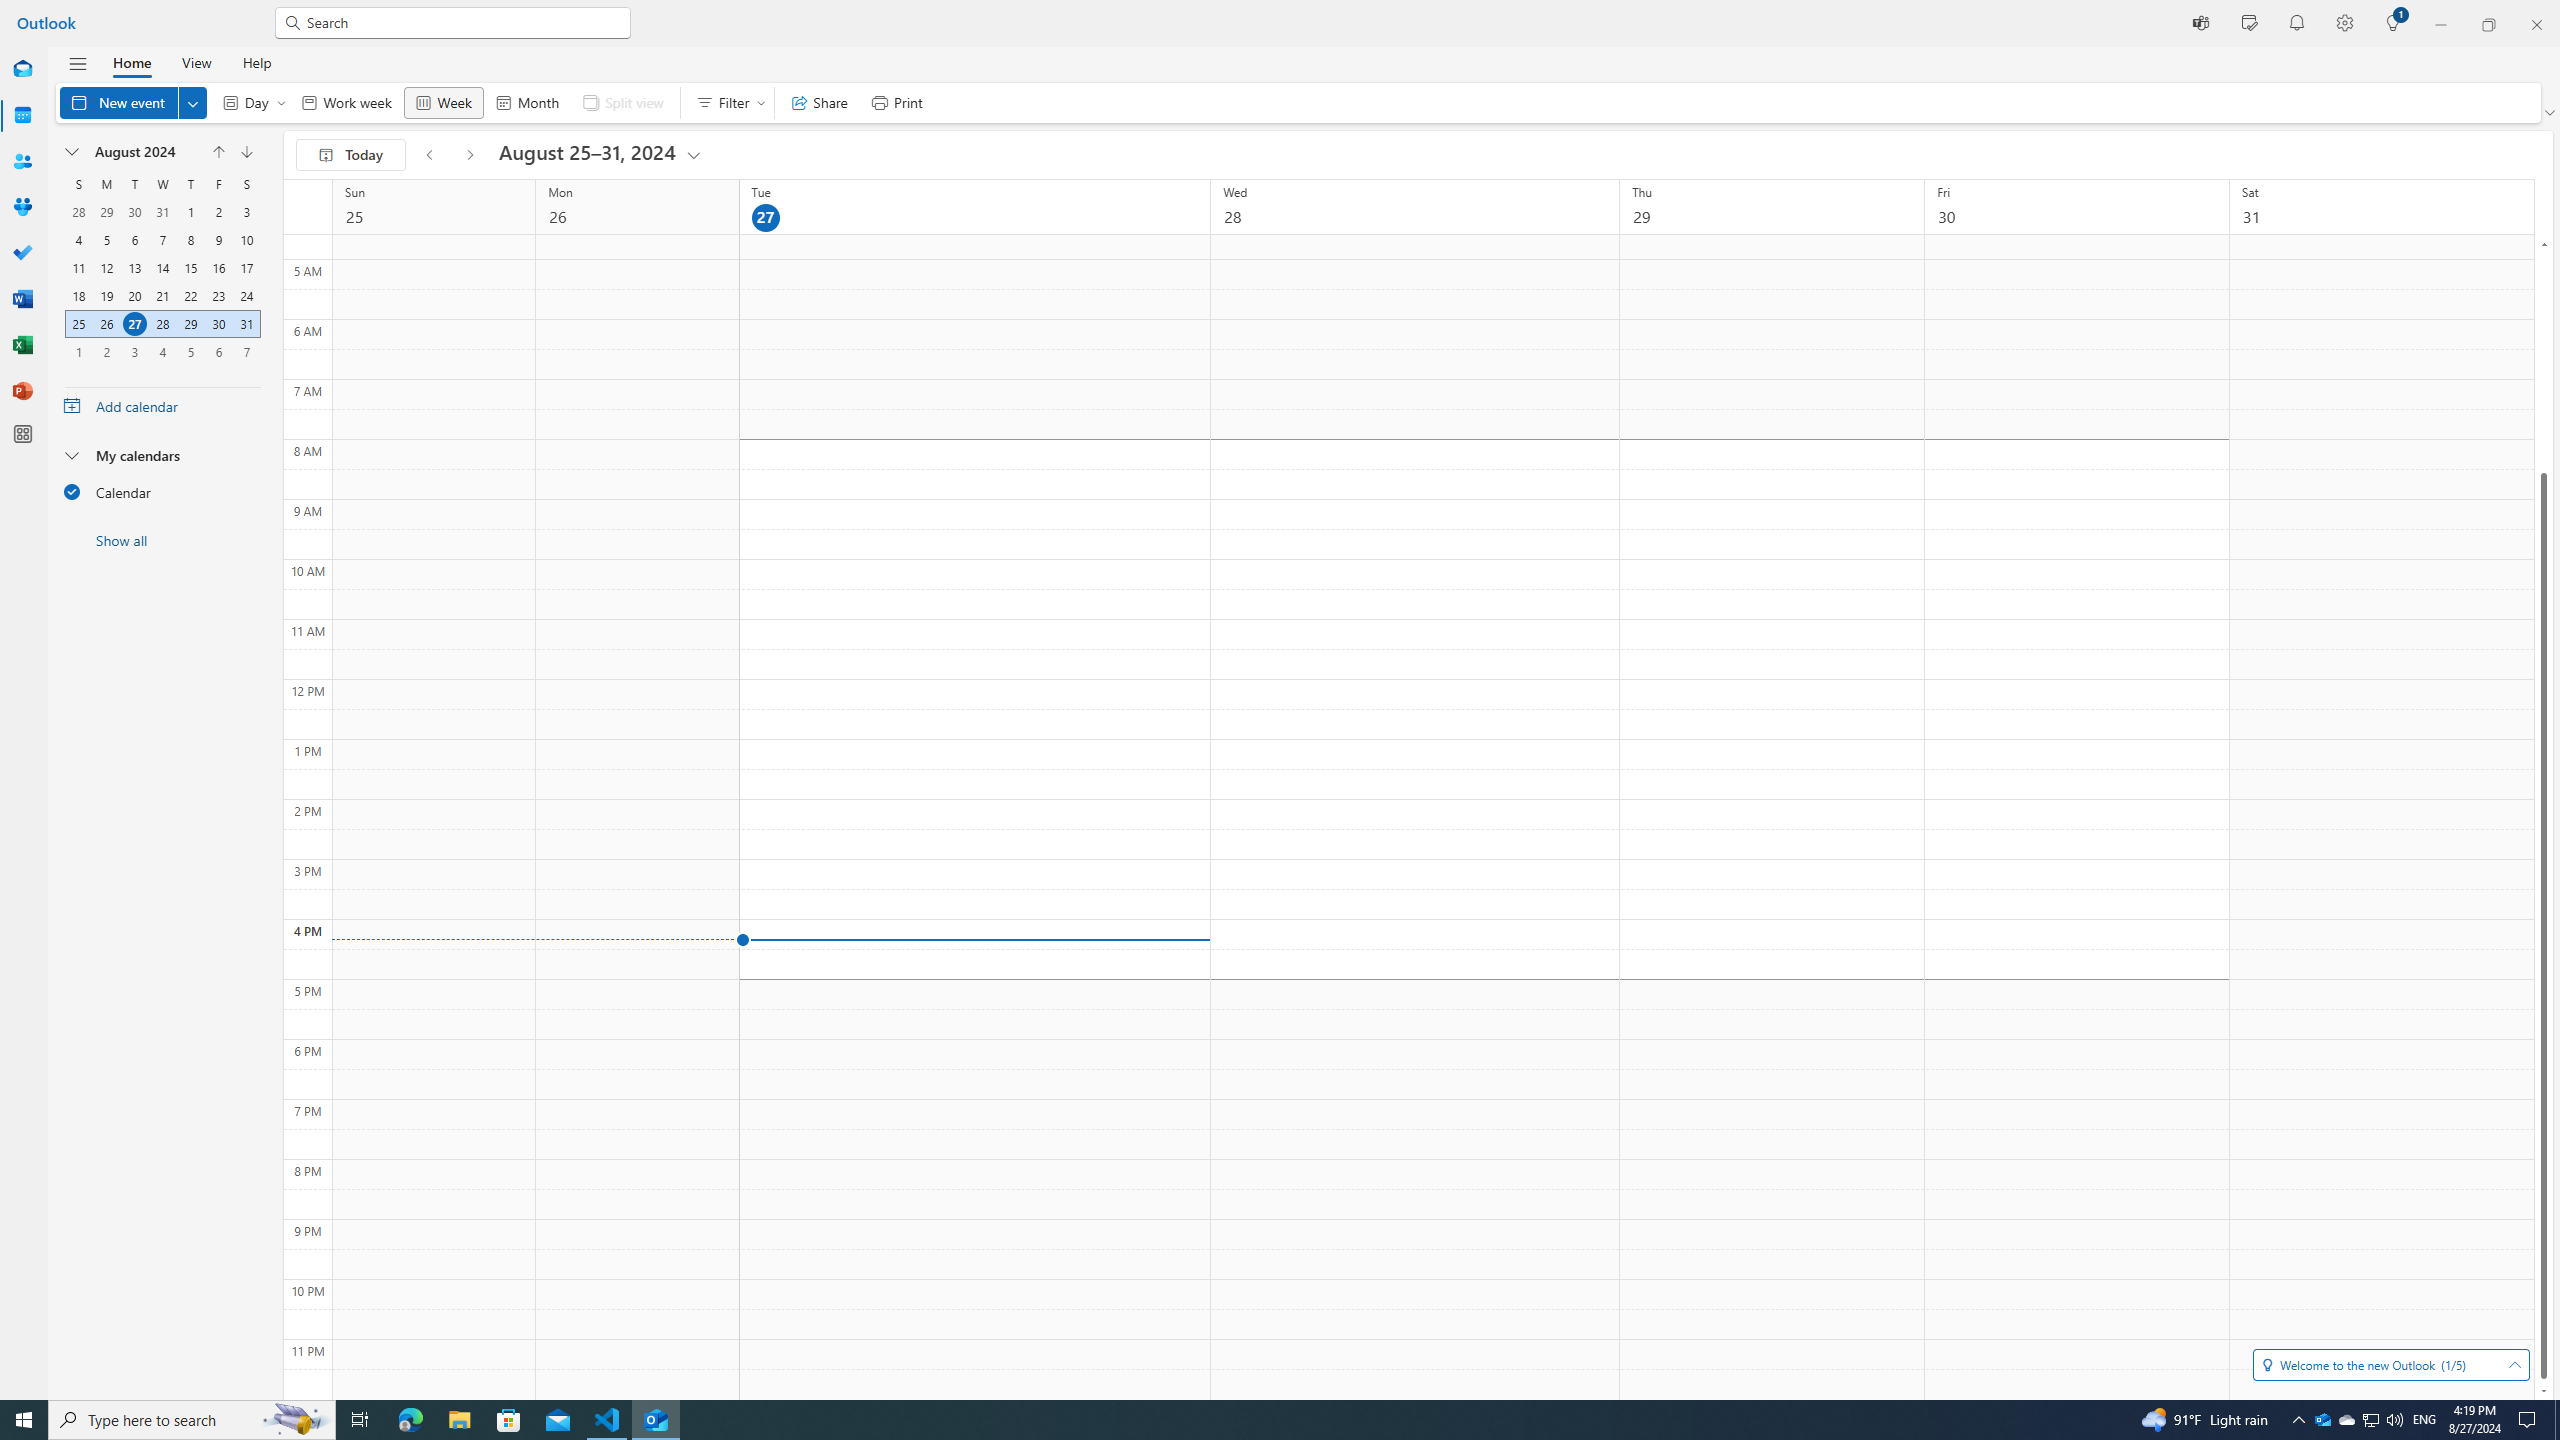 The width and height of the screenshot is (2560, 1440). Describe the element at coordinates (190, 352) in the screenshot. I see `5, September, 2024` at that location.